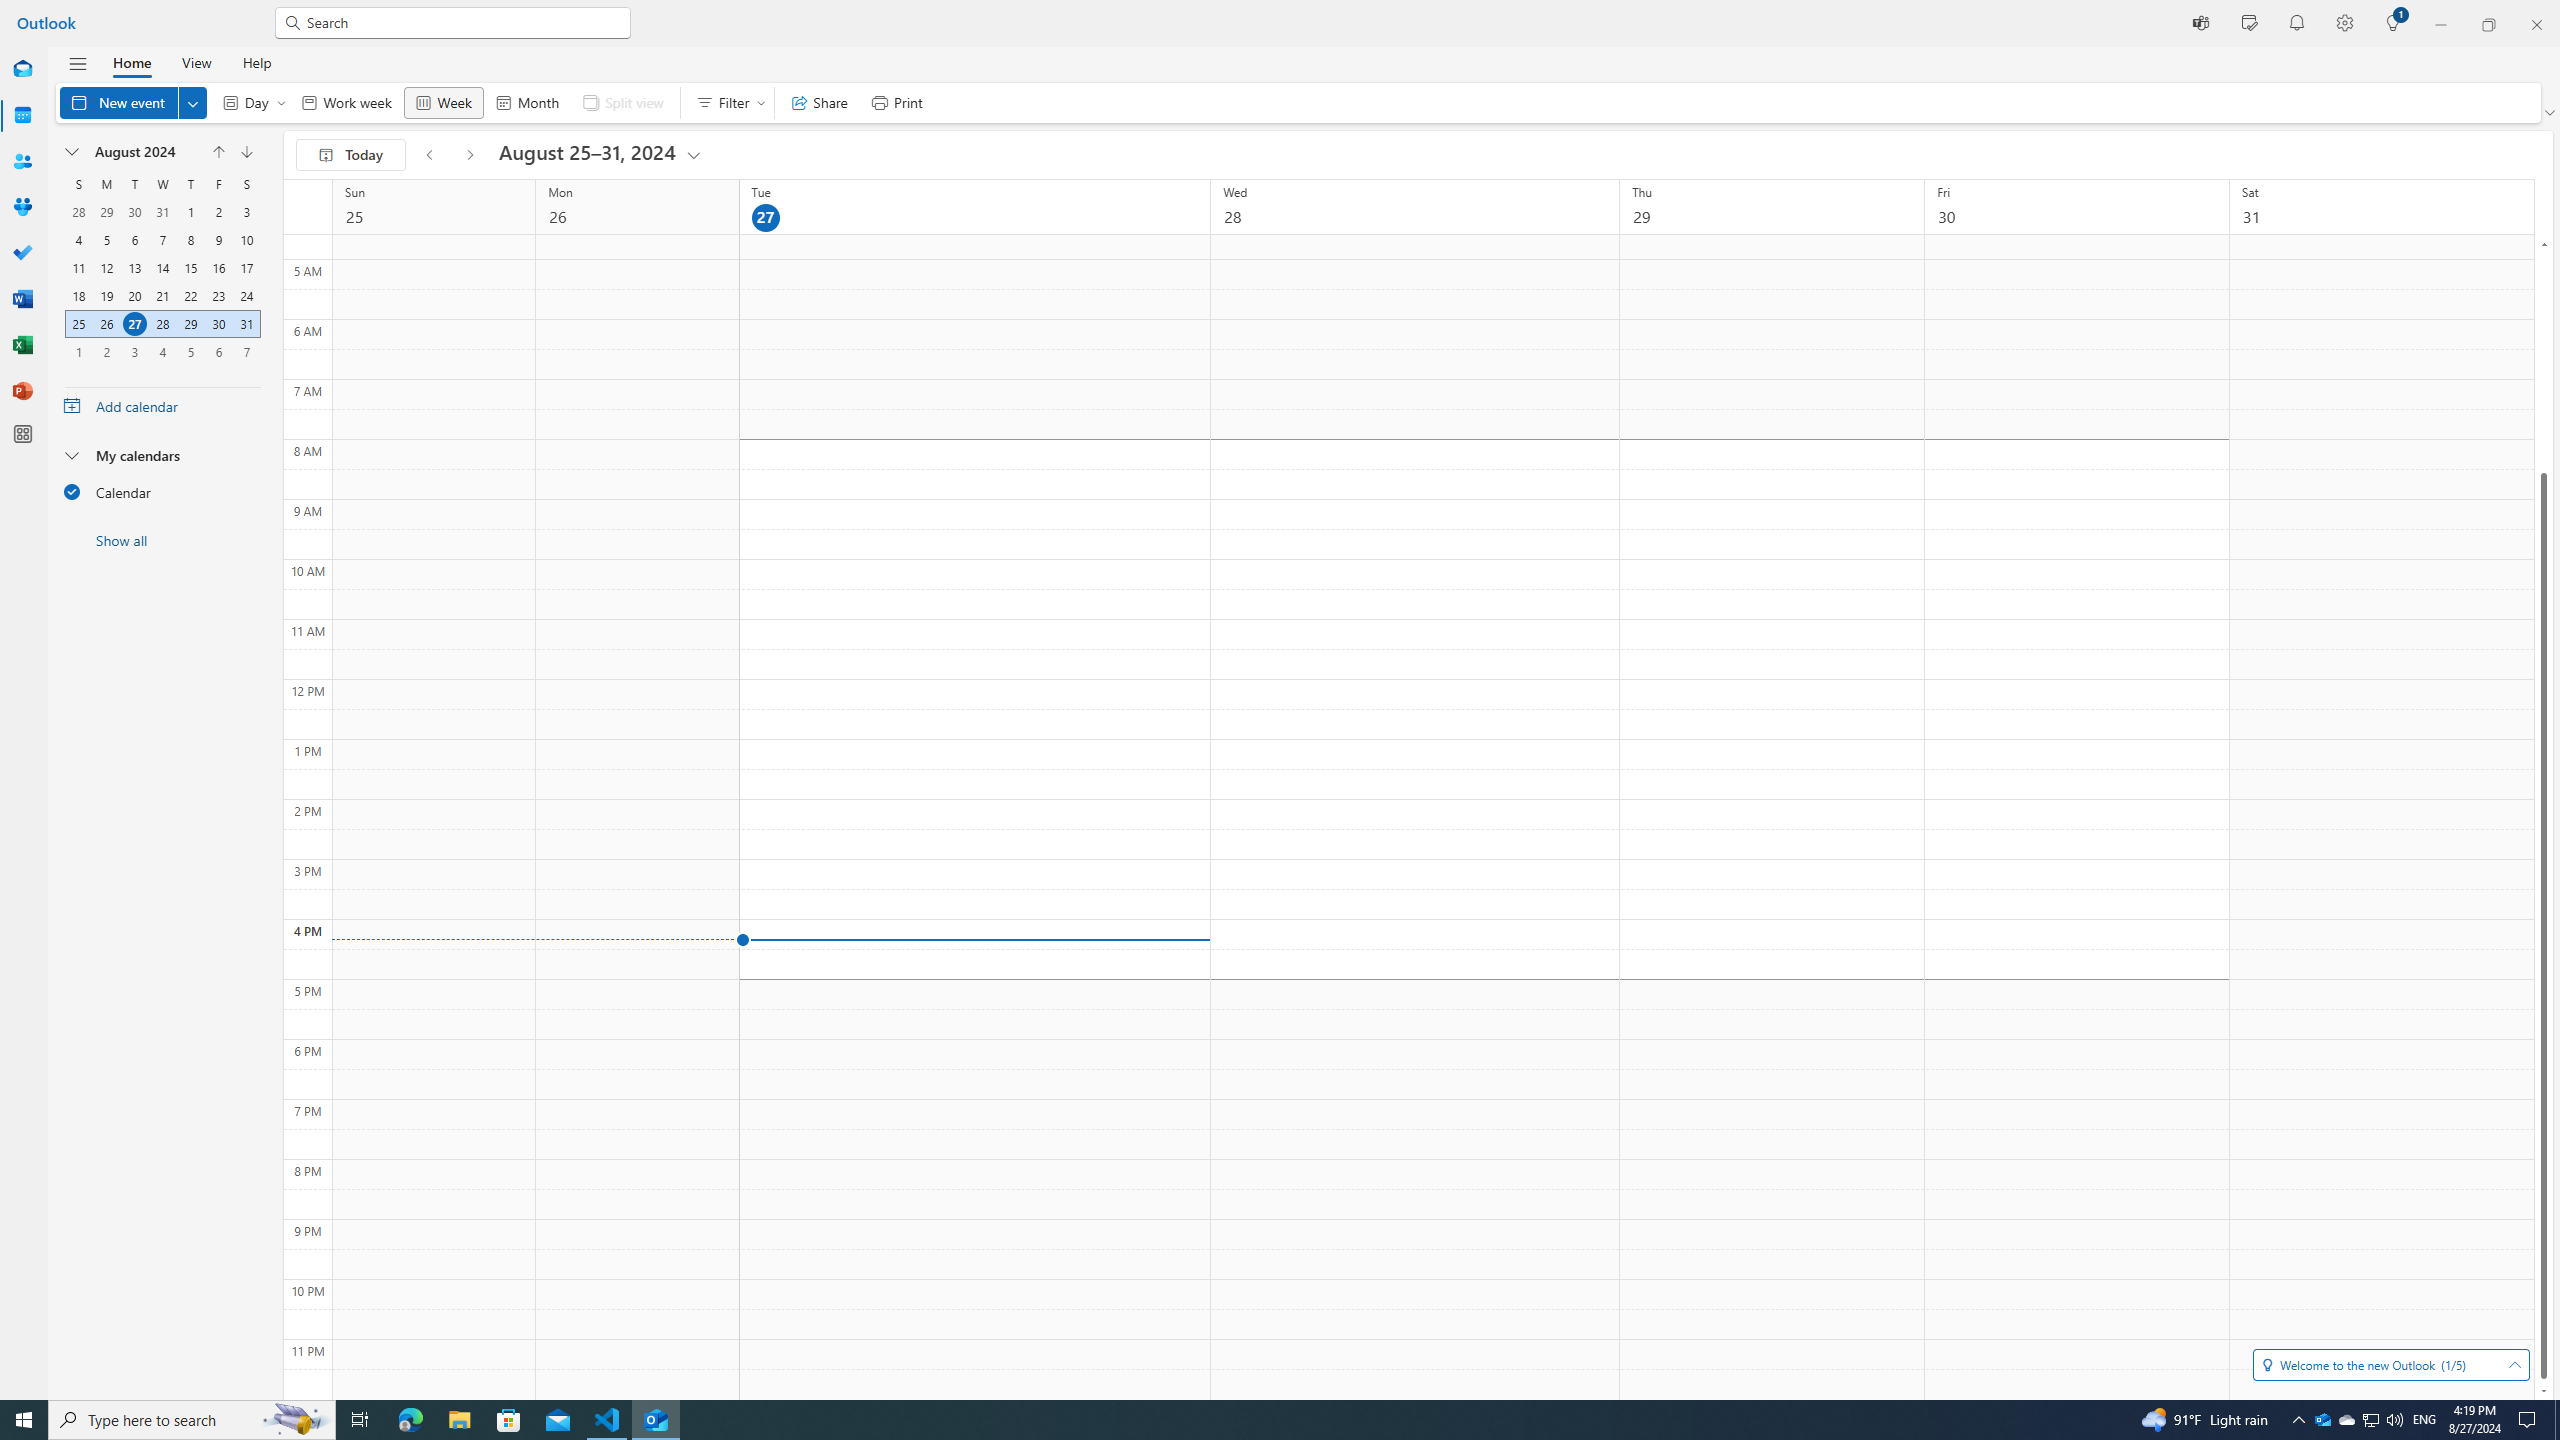 The width and height of the screenshot is (2560, 1440). Describe the element at coordinates (190, 352) in the screenshot. I see `5, September, 2024` at that location.